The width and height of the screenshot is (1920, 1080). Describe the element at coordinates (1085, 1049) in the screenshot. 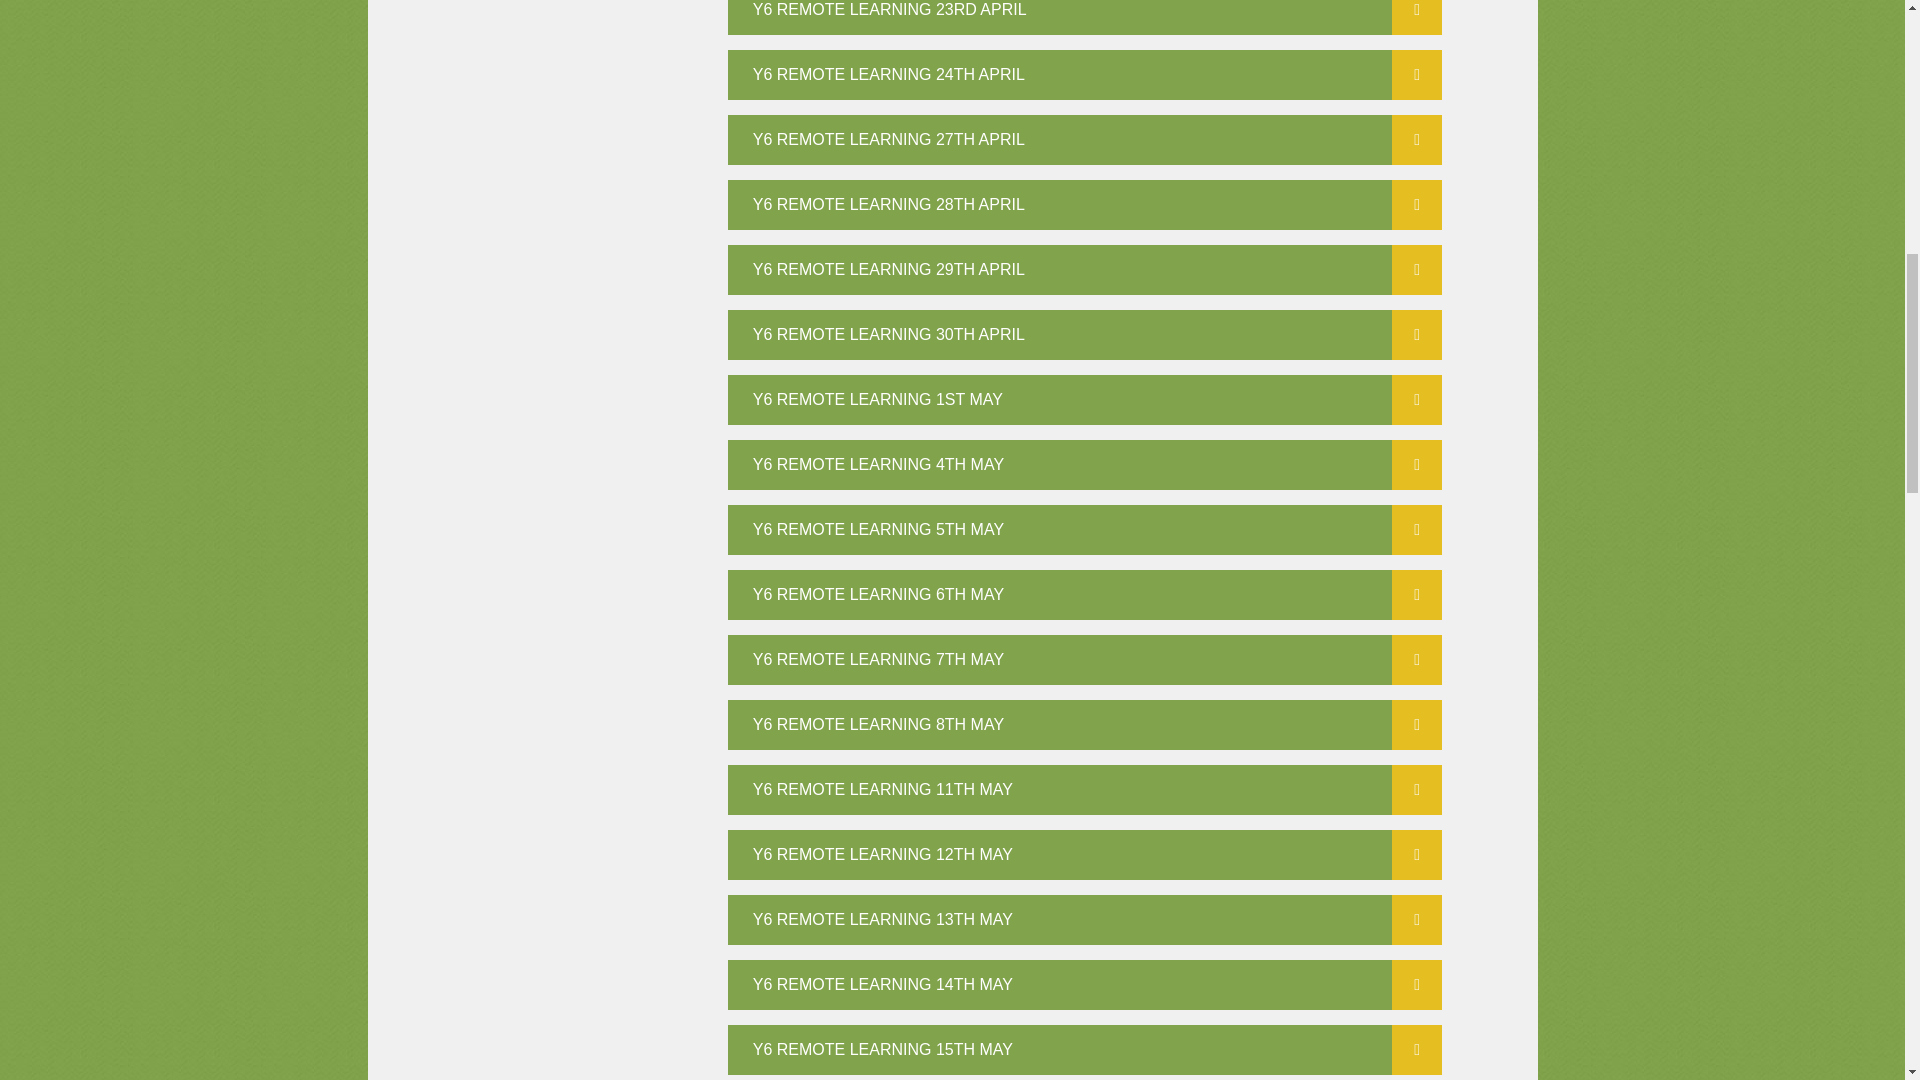

I see `Y6 REMOTE LEARNING 15TH MAY` at that location.